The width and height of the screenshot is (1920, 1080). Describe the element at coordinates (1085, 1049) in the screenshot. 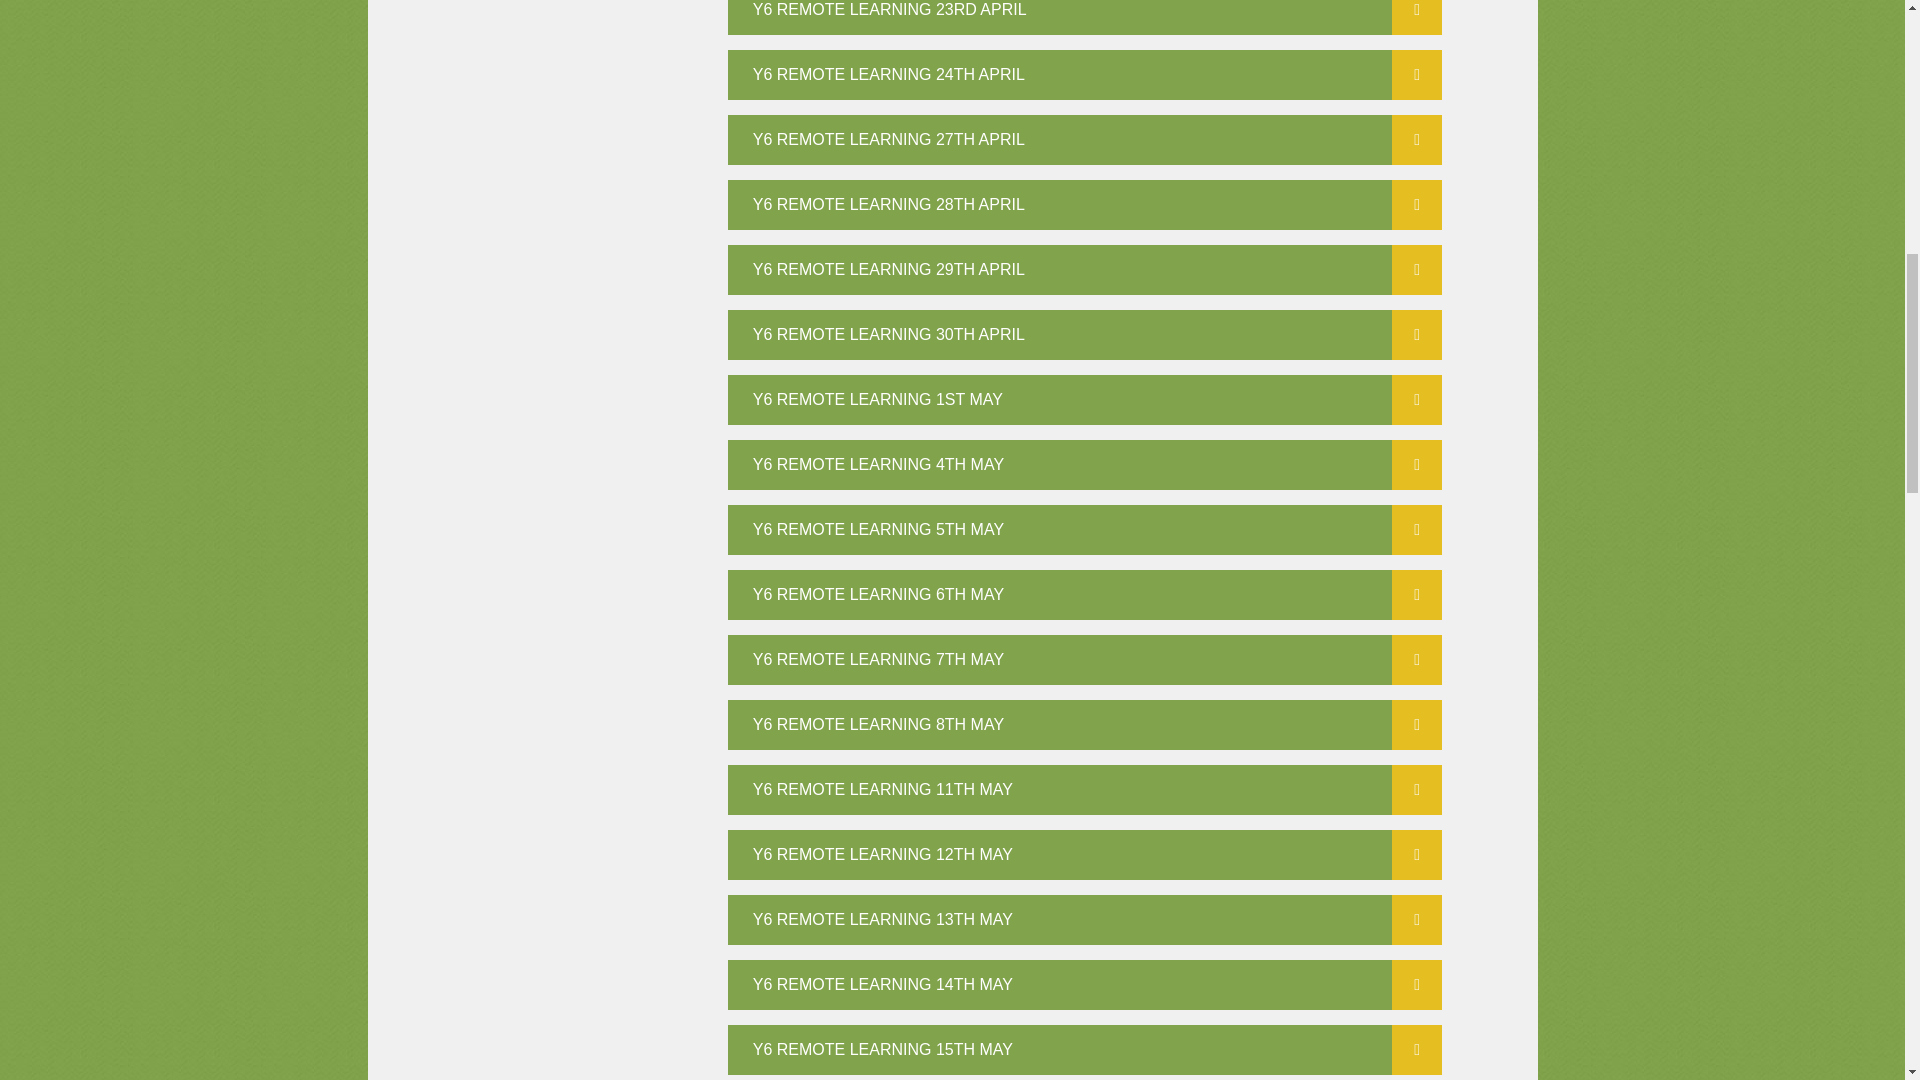

I see `Y6 REMOTE LEARNING 15TH MAY` at that location.